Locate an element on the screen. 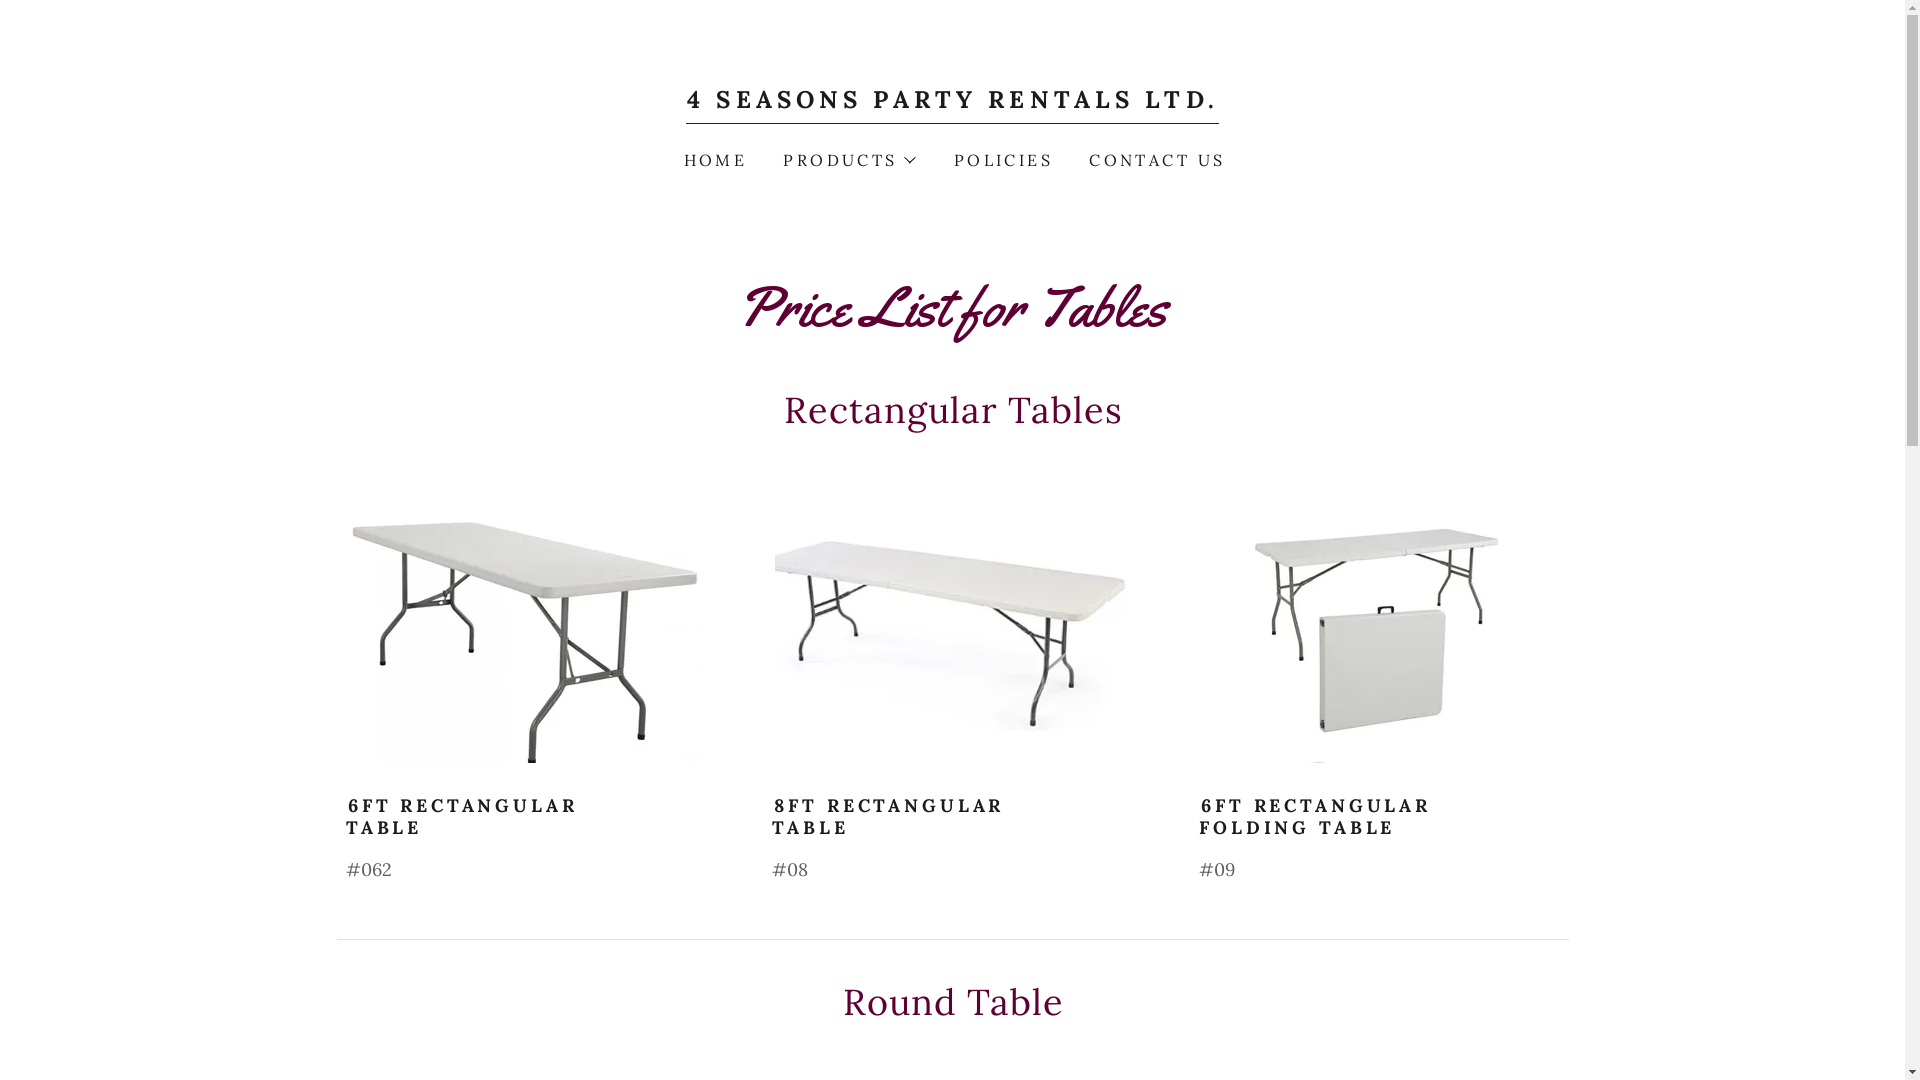 This screenshot has width=1920, height=1080. 4 SEASONS PARTY RENTALS LTD. is located at coordinates (952, 102).